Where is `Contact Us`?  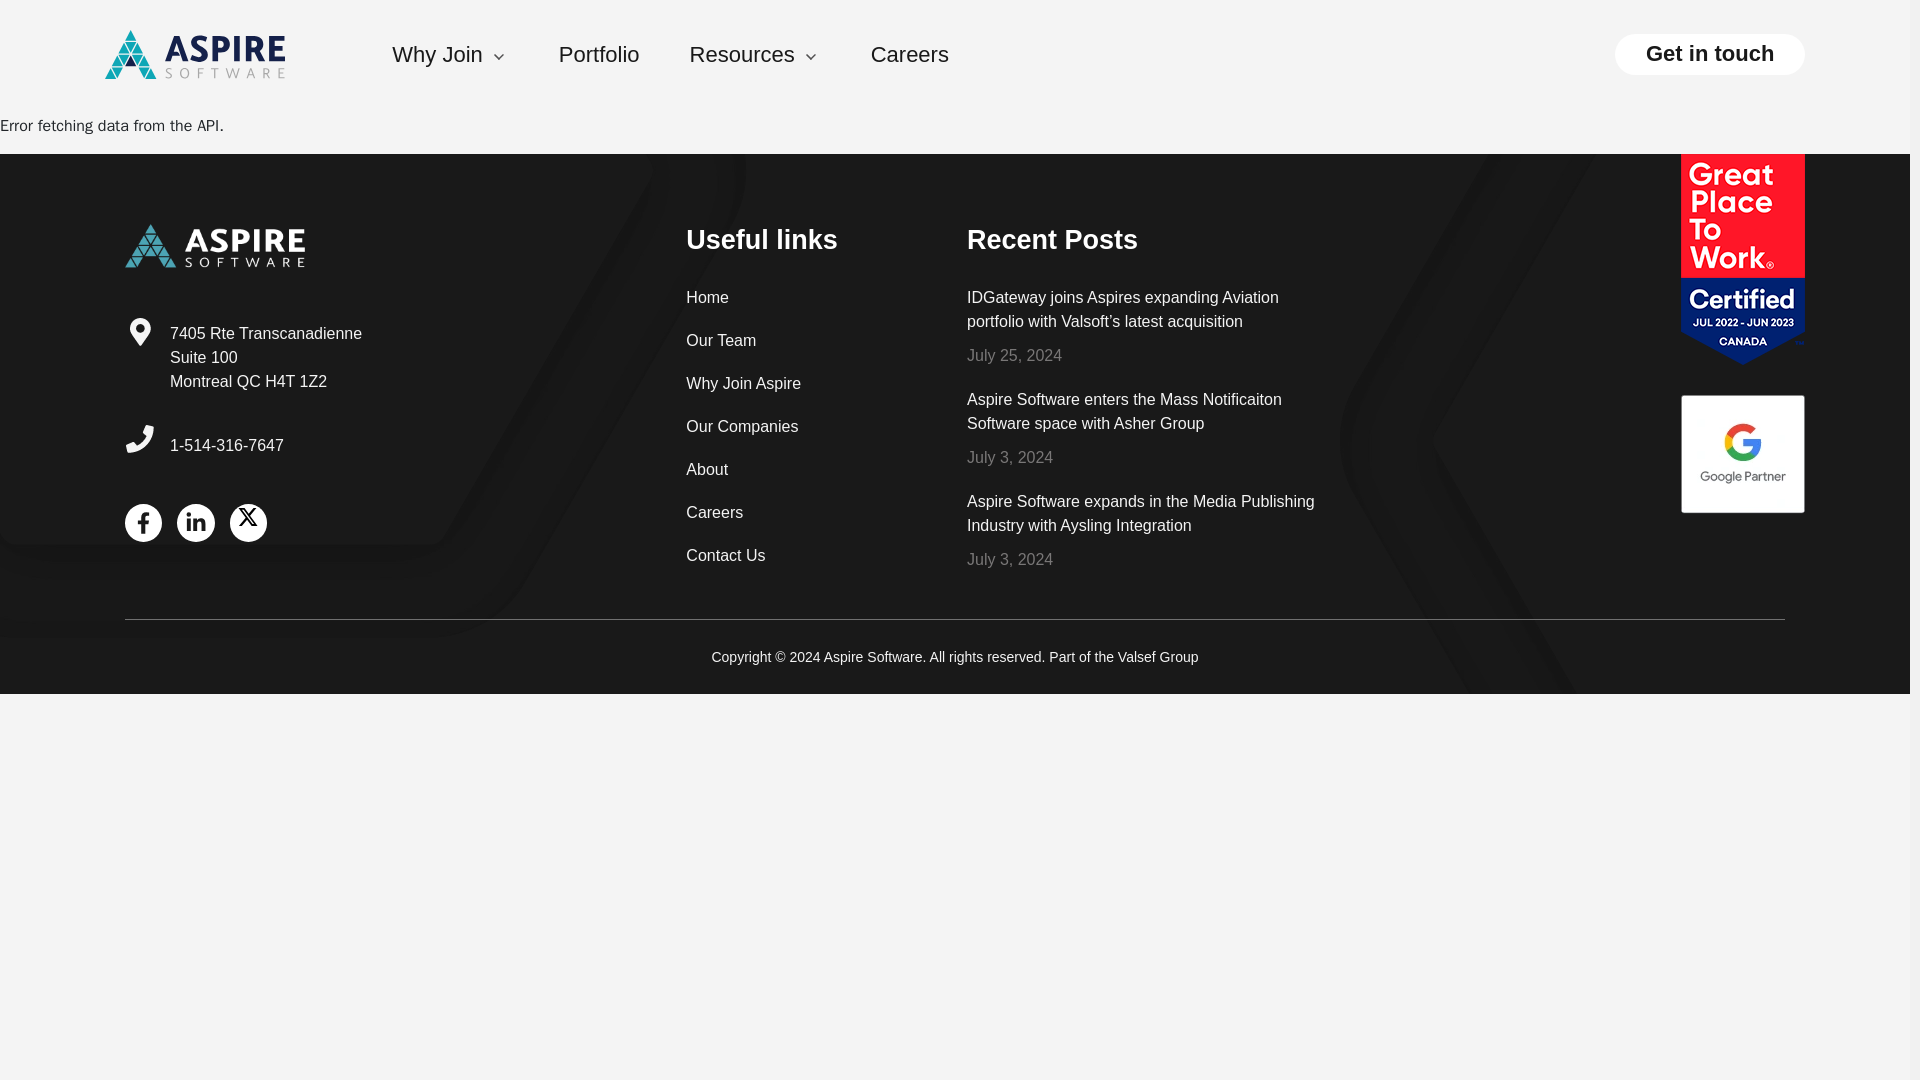
Contact Us is located at coordinates (814, 564).